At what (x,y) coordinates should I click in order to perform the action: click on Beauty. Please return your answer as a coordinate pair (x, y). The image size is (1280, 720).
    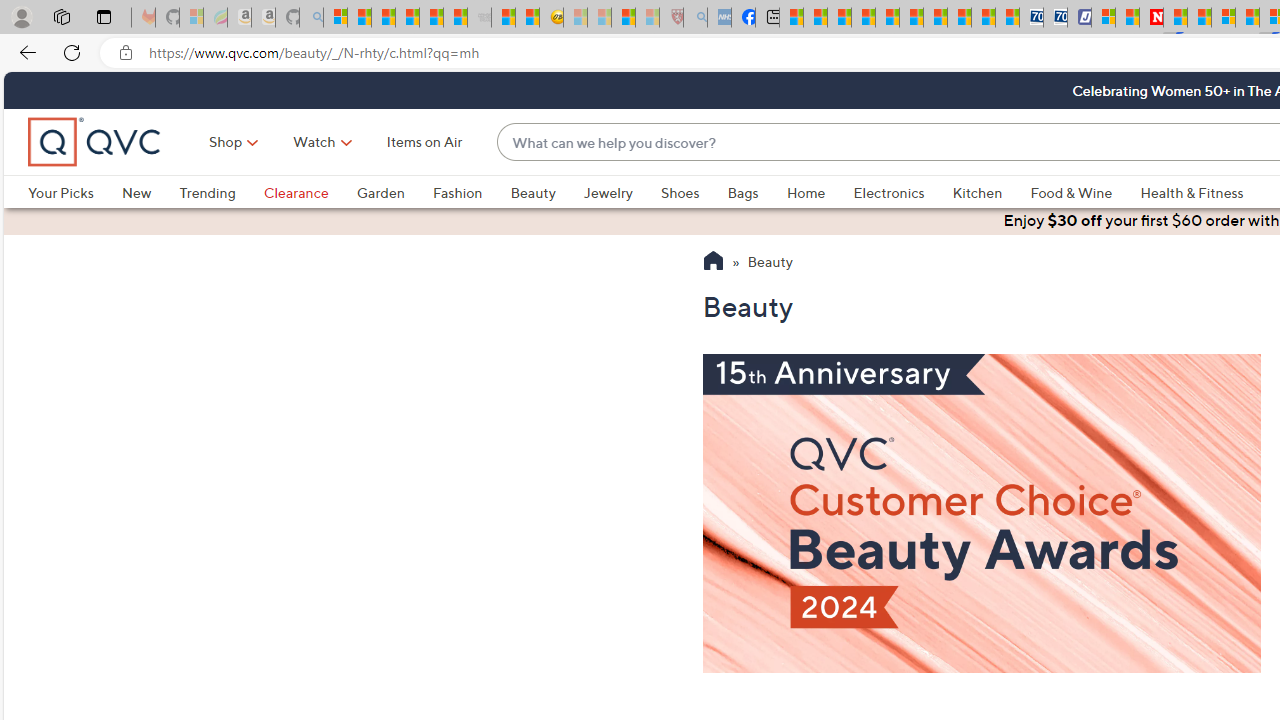
    Looking at the image, I should click on (532, 192).